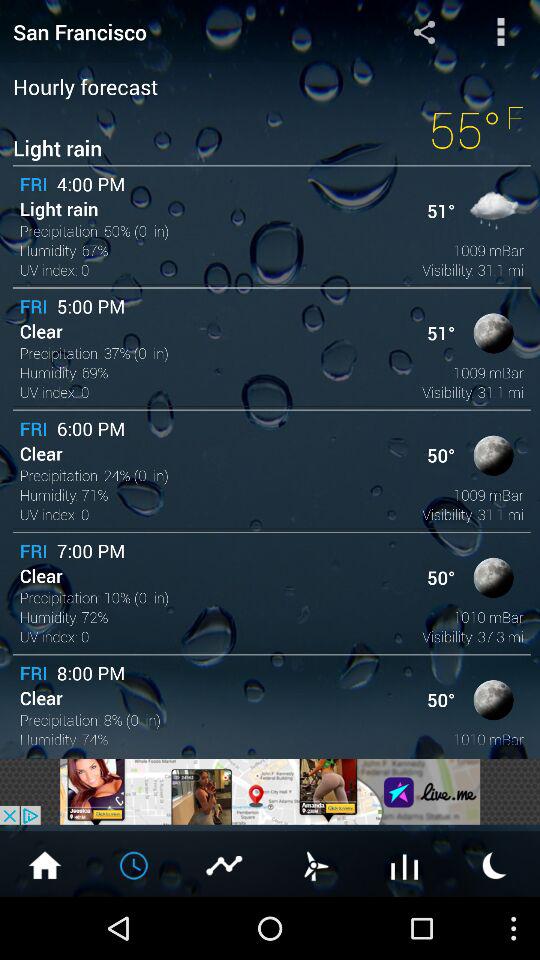 Image resolution: width=540 pixels, height=960 pixels. I want to click on click the item next to san francisco icon, so click(424, 31).